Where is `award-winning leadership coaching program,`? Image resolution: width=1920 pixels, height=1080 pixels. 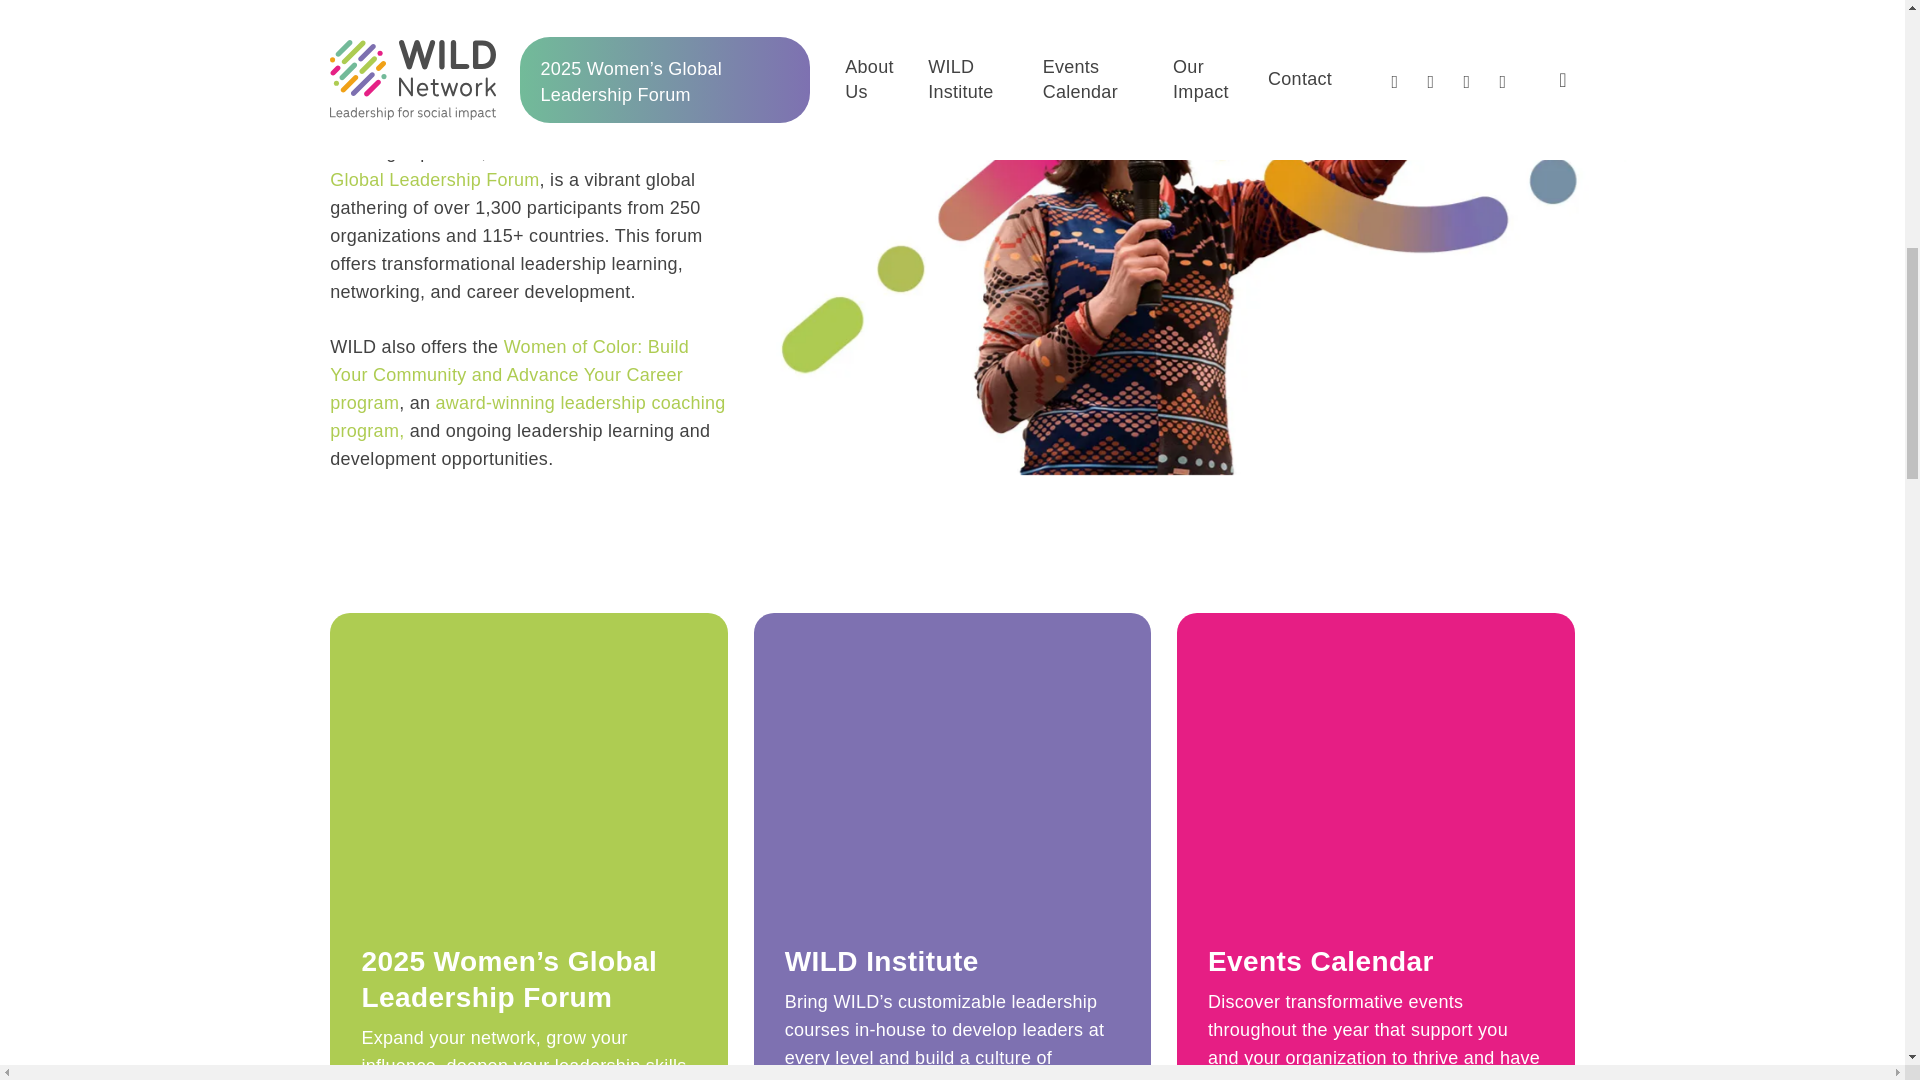
award-winning leadership coaching program, is located at coordinates (528, 416).